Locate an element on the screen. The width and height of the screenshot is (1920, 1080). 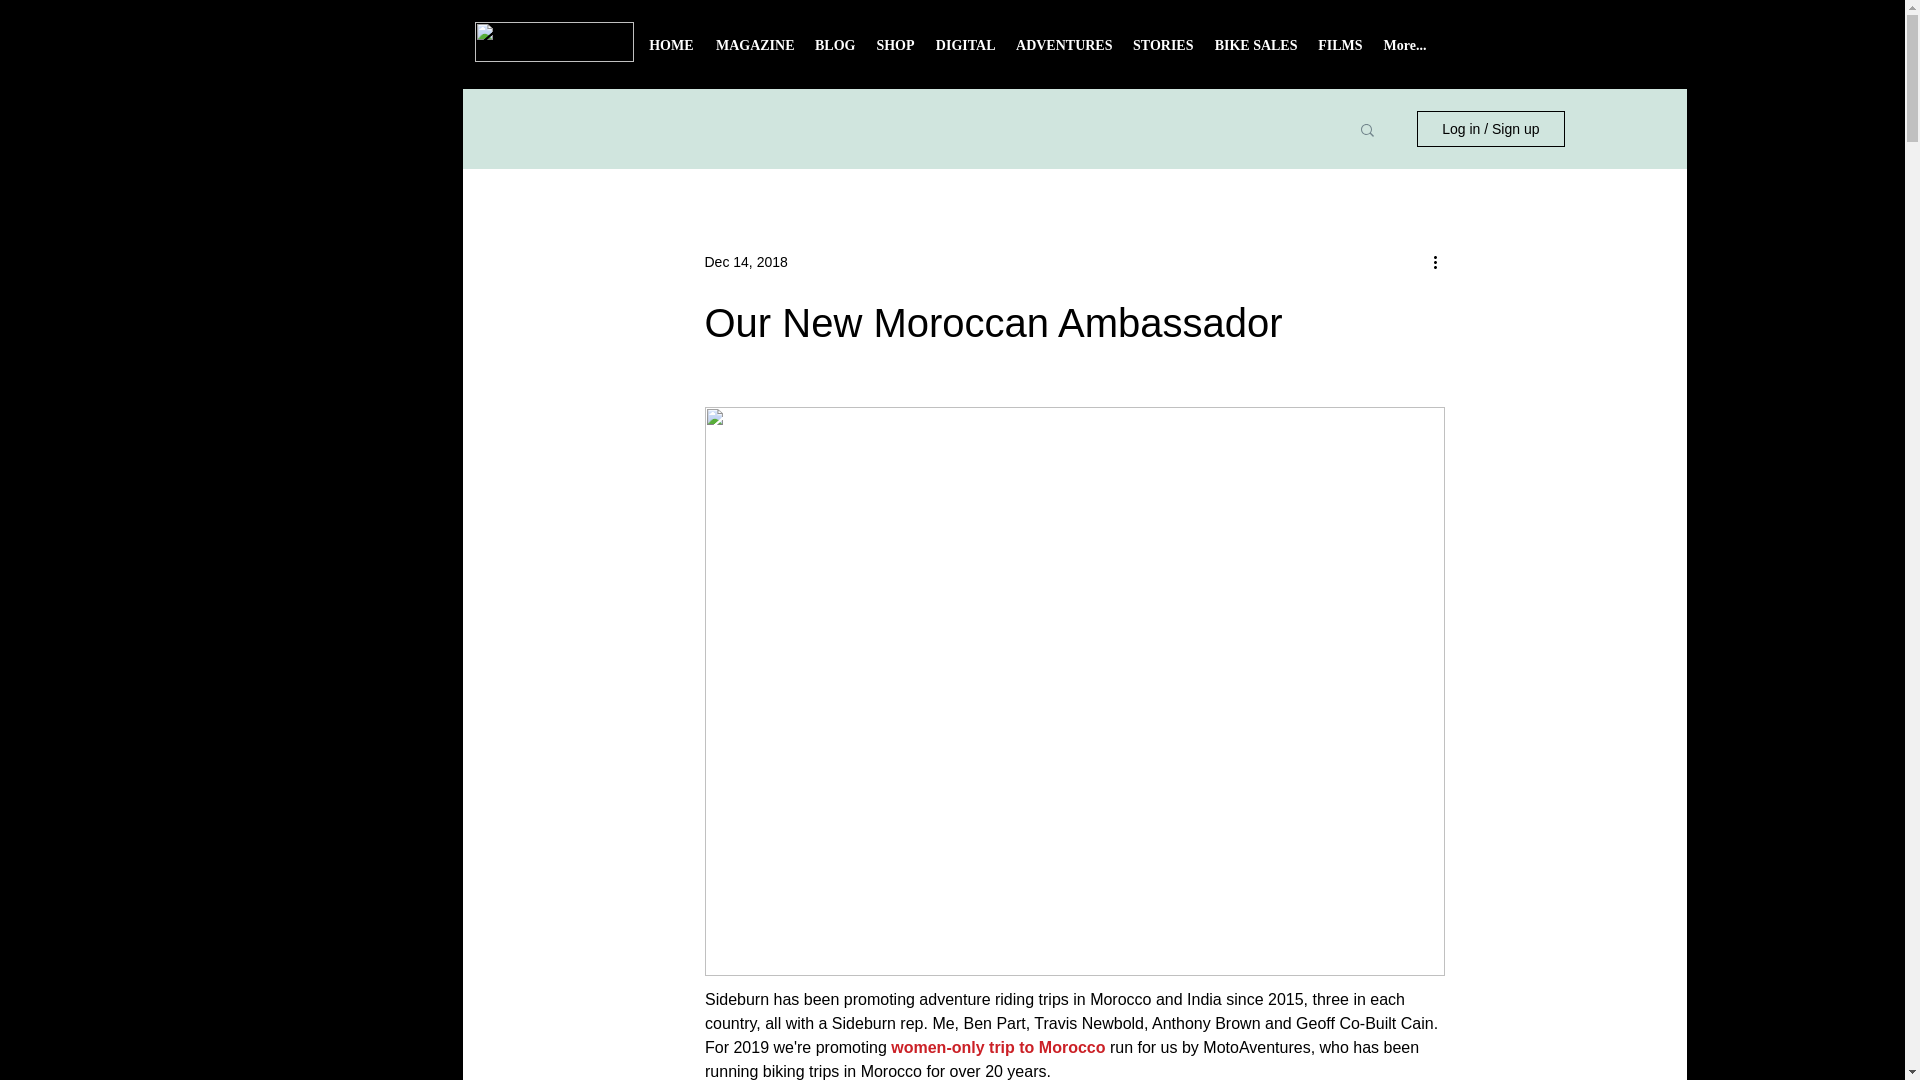
BLOG is located at coordinates (834, 52).